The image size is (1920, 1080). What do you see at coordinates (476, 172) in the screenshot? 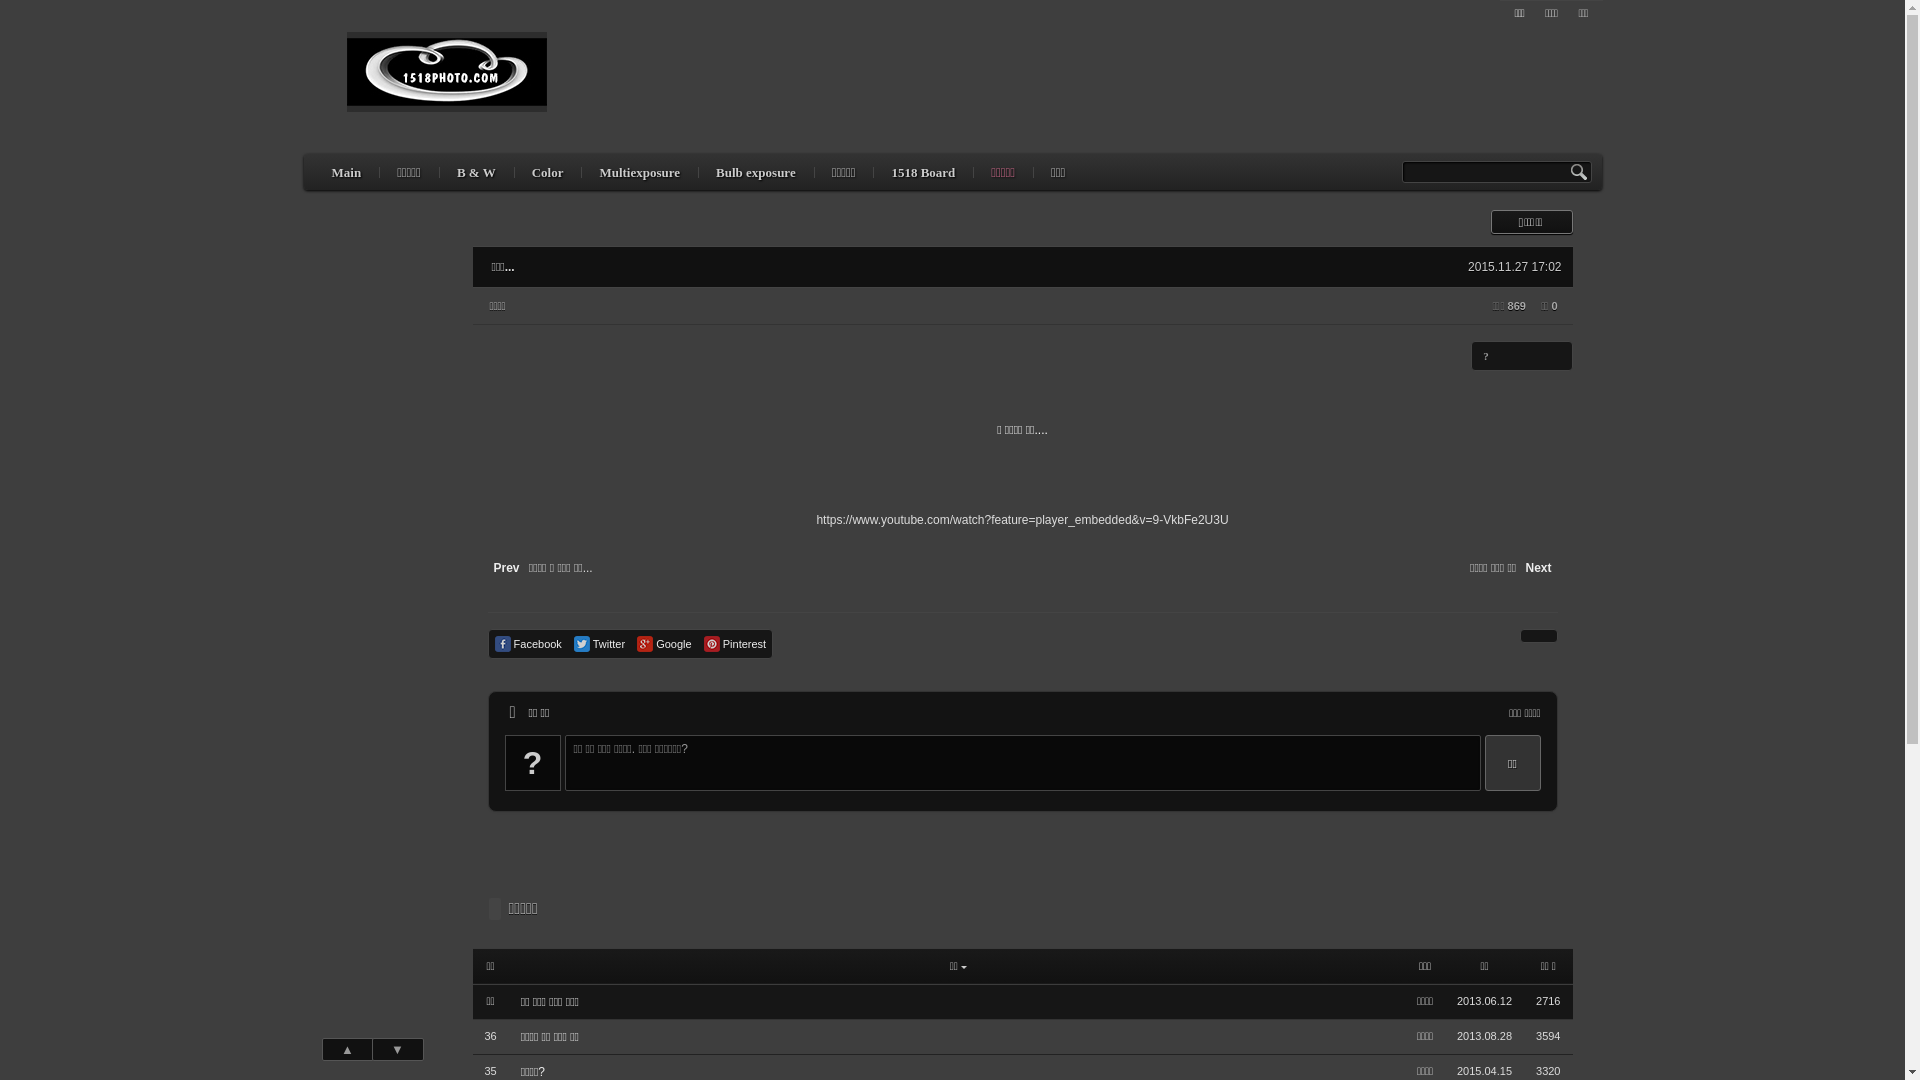
I see `B & W` at bounding box center [476, 172].